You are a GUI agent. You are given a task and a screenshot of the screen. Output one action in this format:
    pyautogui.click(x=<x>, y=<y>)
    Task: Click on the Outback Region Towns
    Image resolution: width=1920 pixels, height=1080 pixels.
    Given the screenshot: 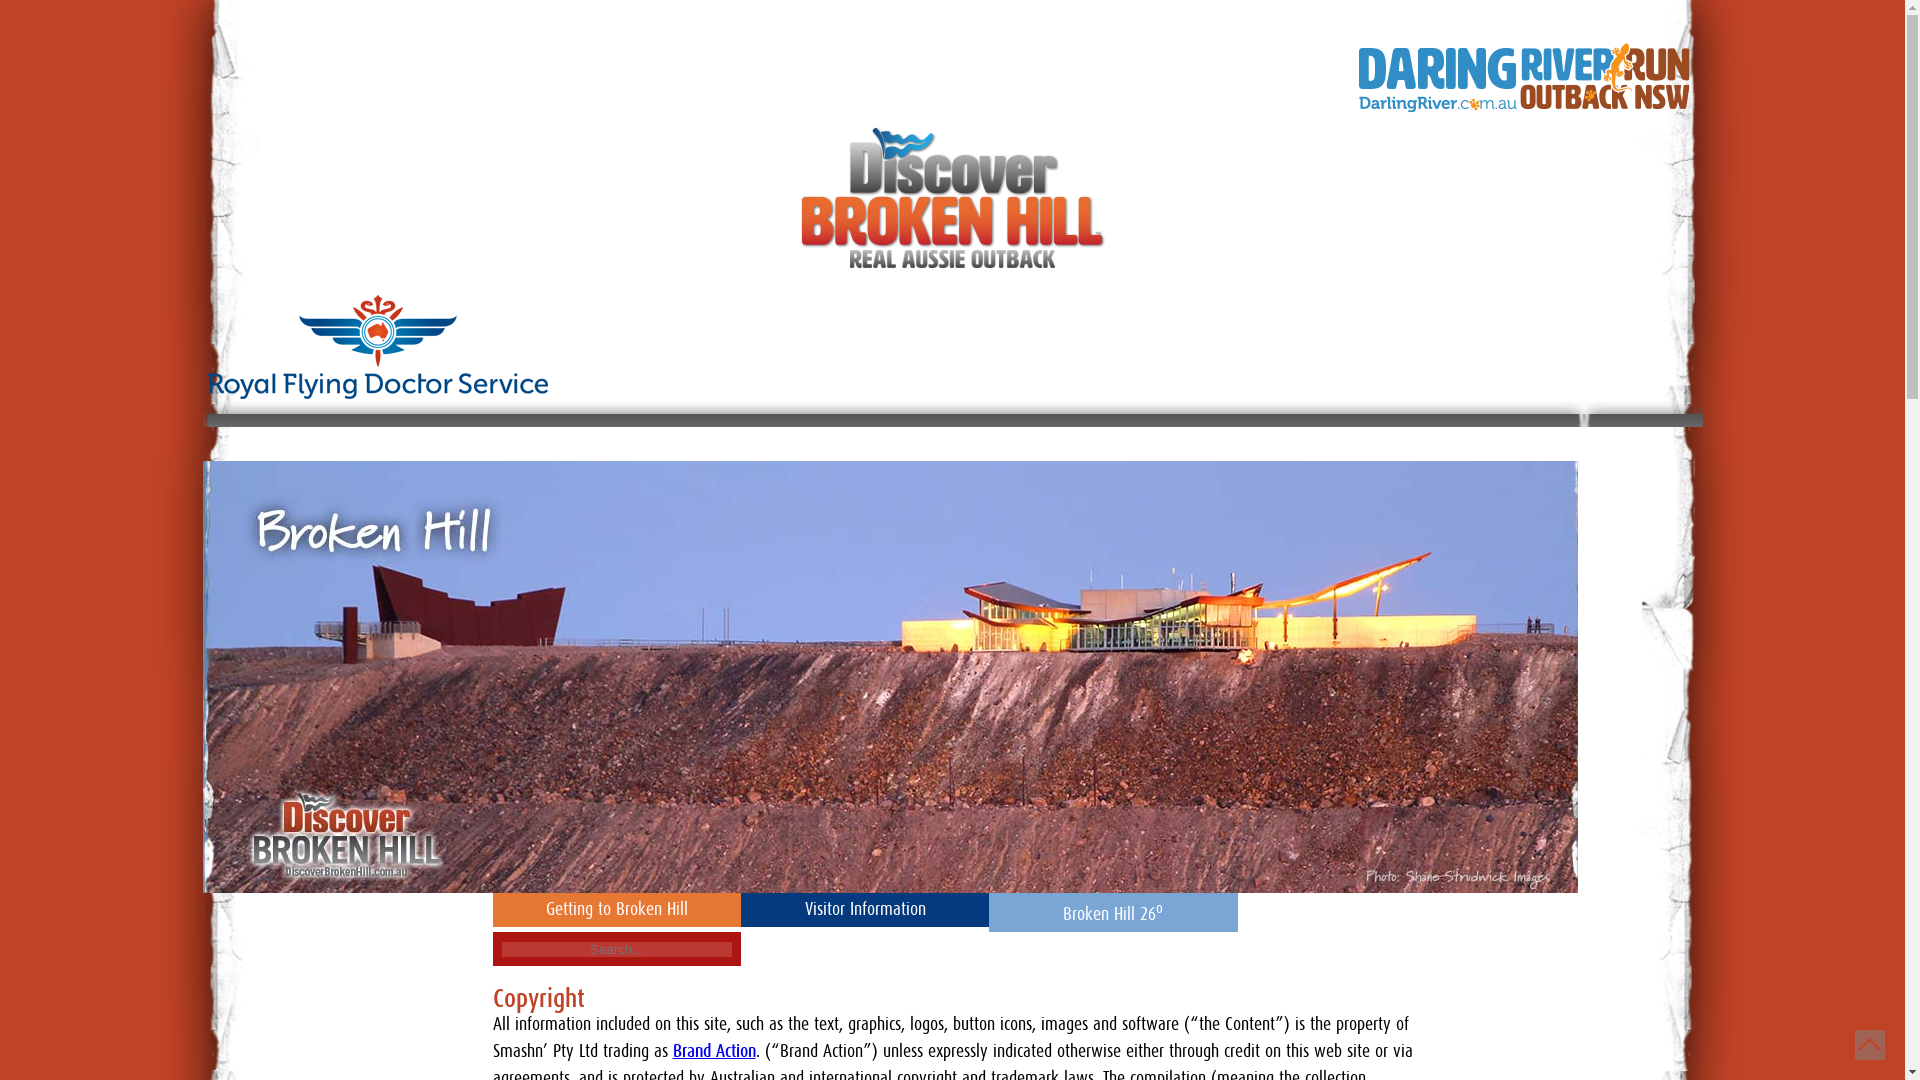 What is the action you would take?
    pyautogui.click(x=1382, y=438)
    